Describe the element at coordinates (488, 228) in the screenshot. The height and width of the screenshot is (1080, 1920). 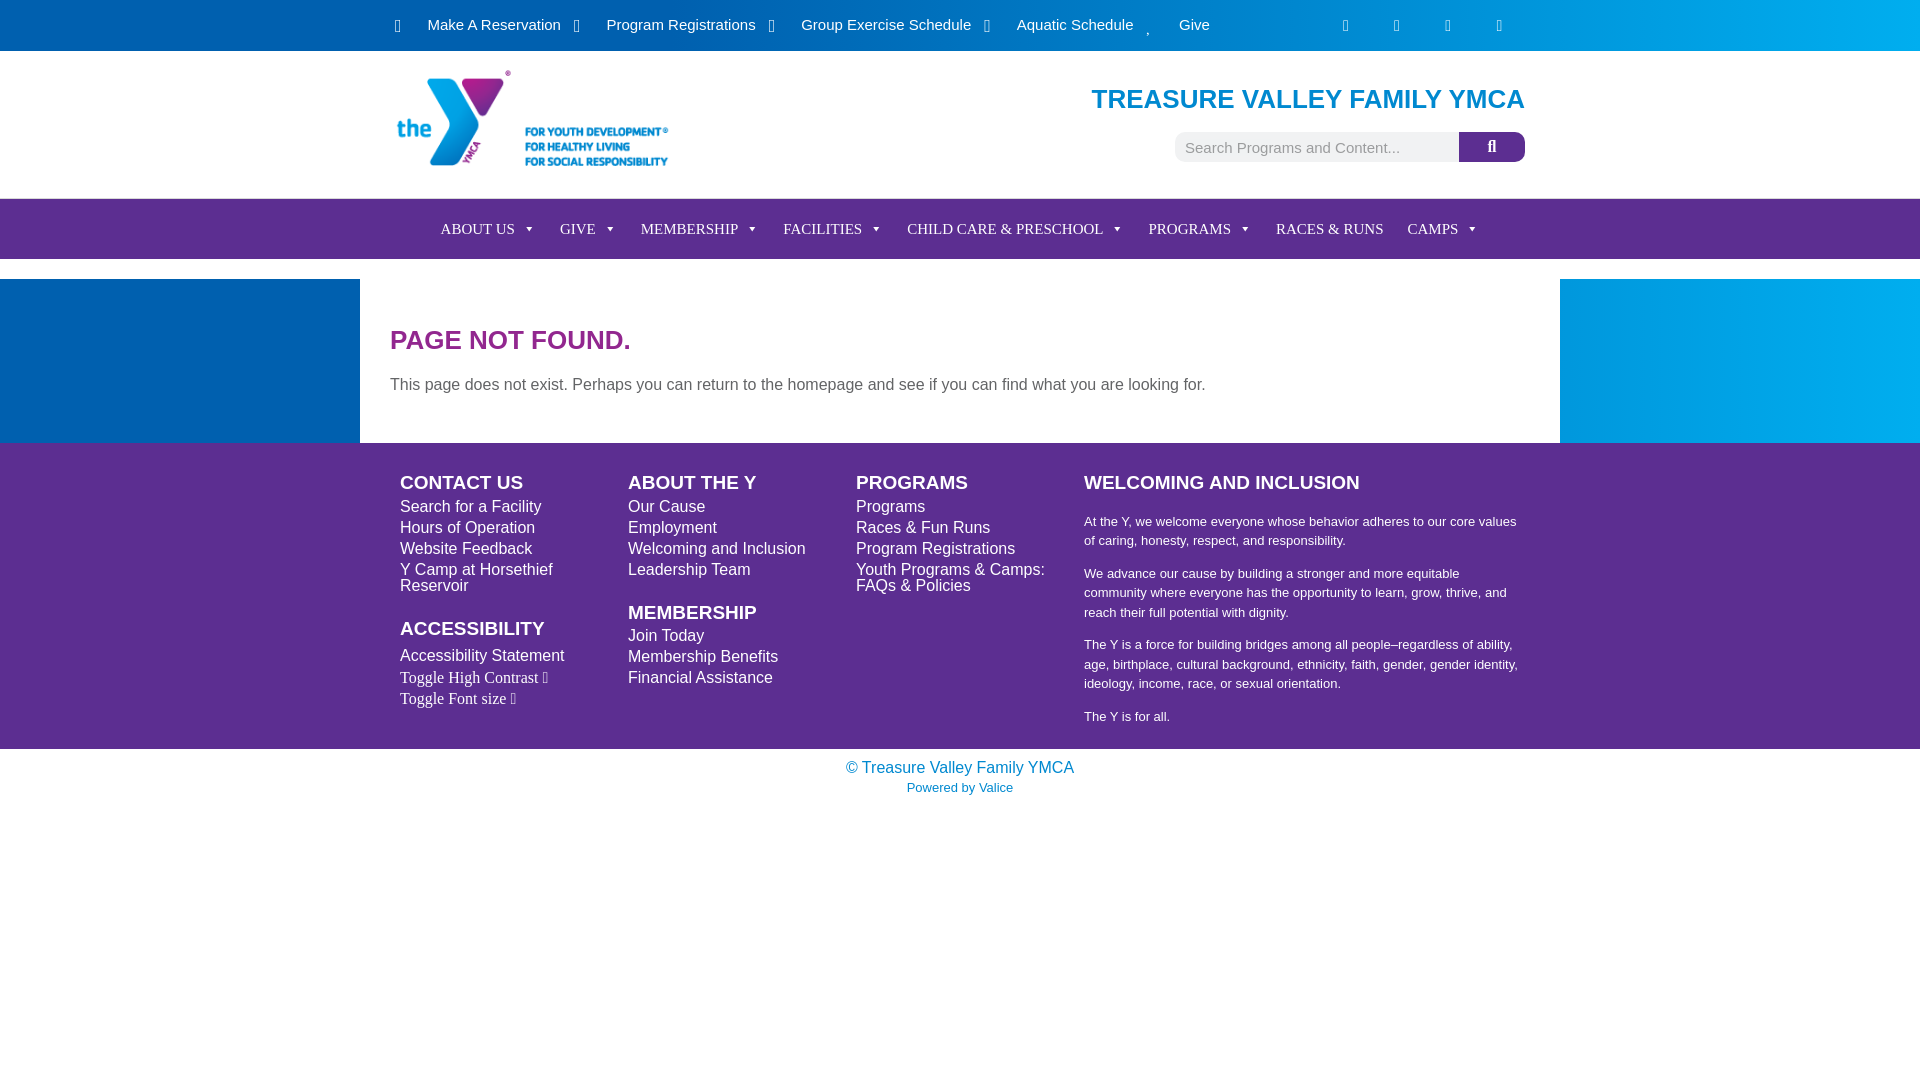
I see `ABOUT US` at that location.